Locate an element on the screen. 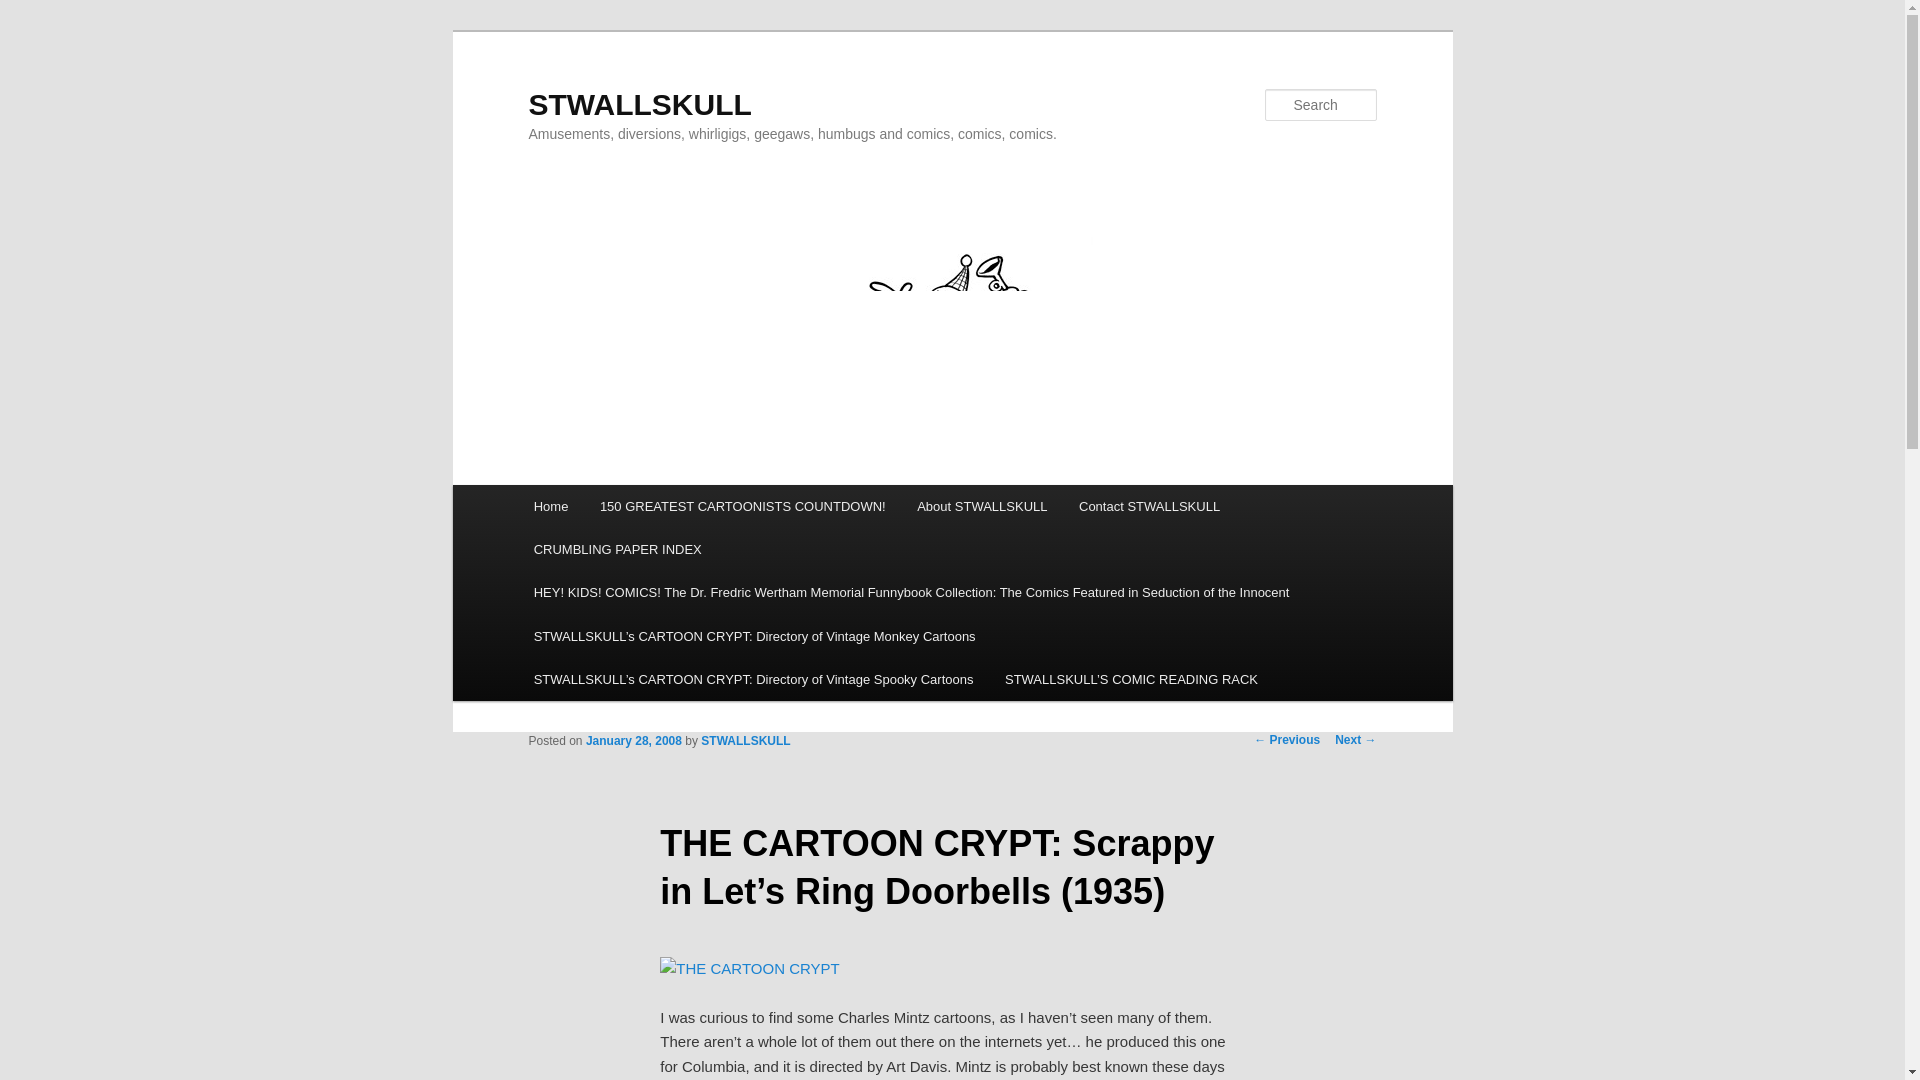 The image size is (1920, 1080). About STWALLSKULL is located at coordinates (982, 506).